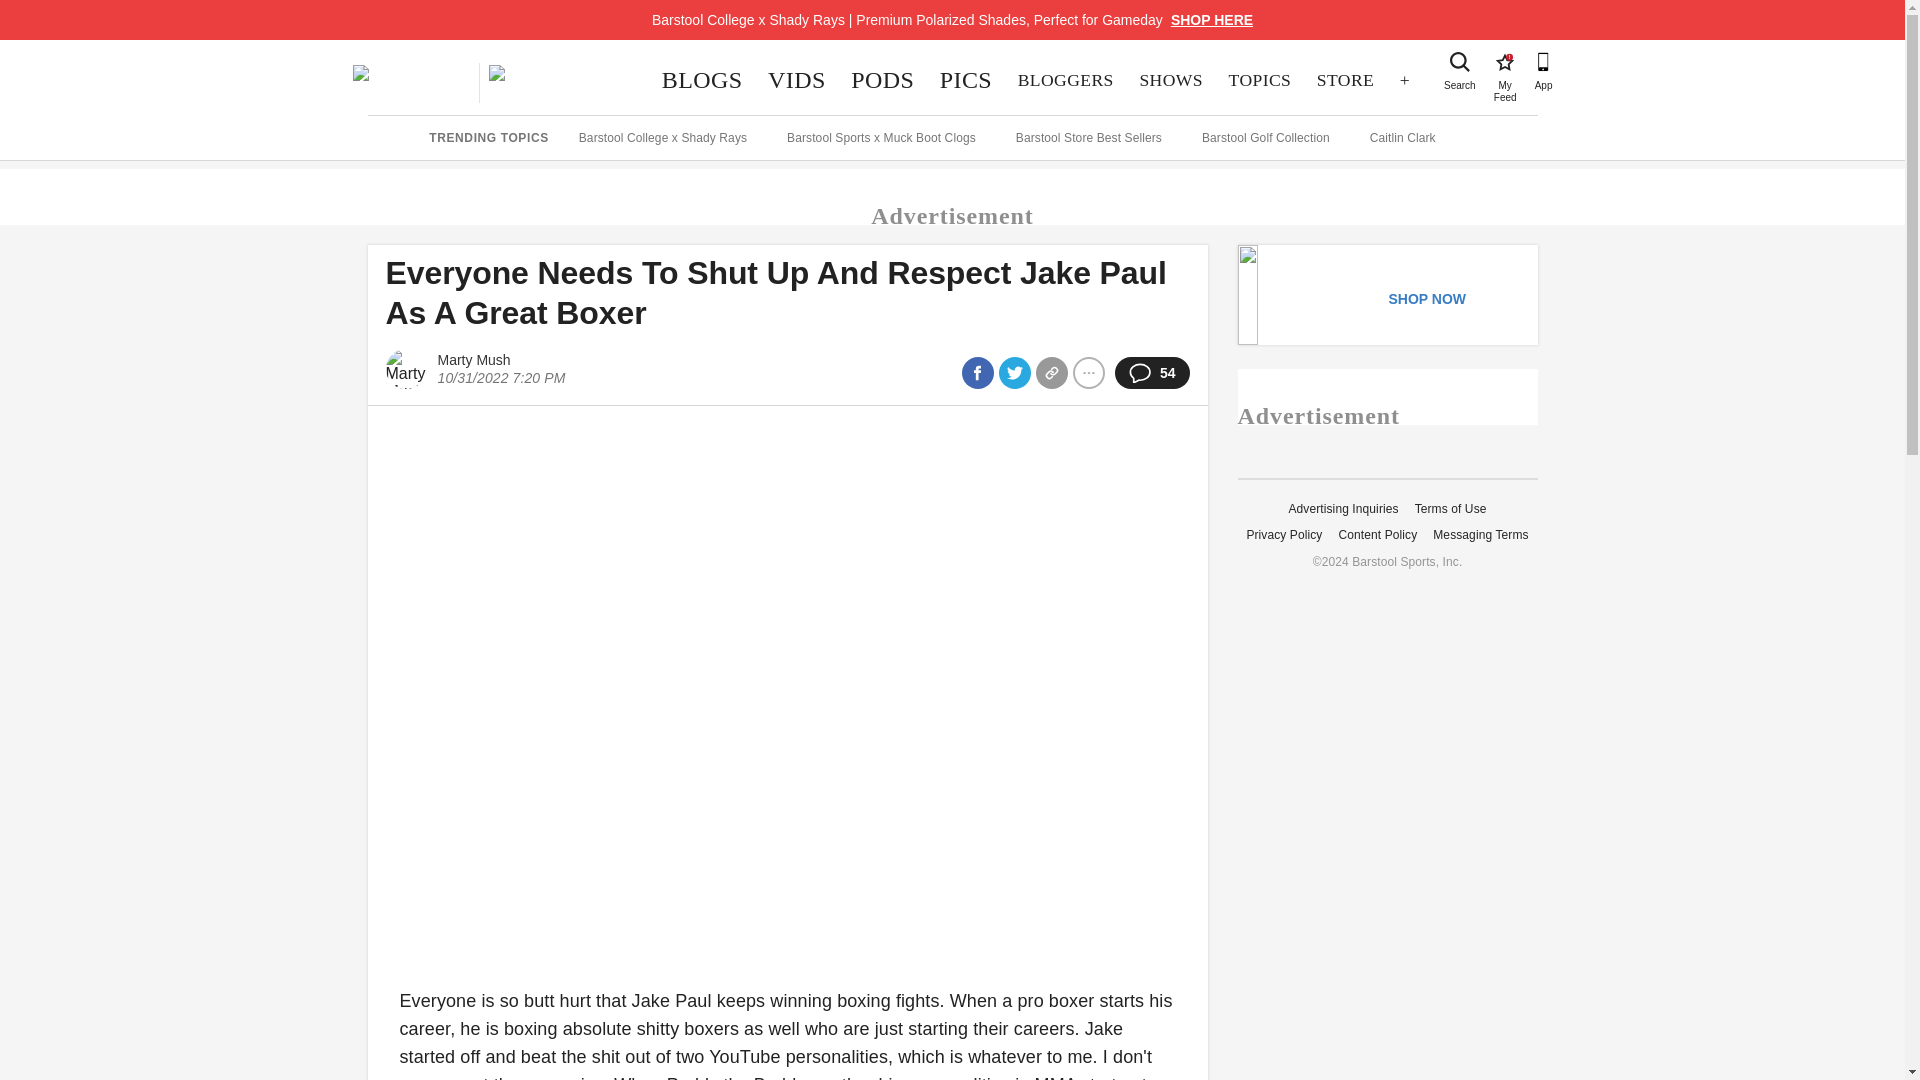 The image size is (1920, 1080). What do you see at coordinates (882, 80) in the screenshot?
I see `PODS` at bounding box center [882, 80].